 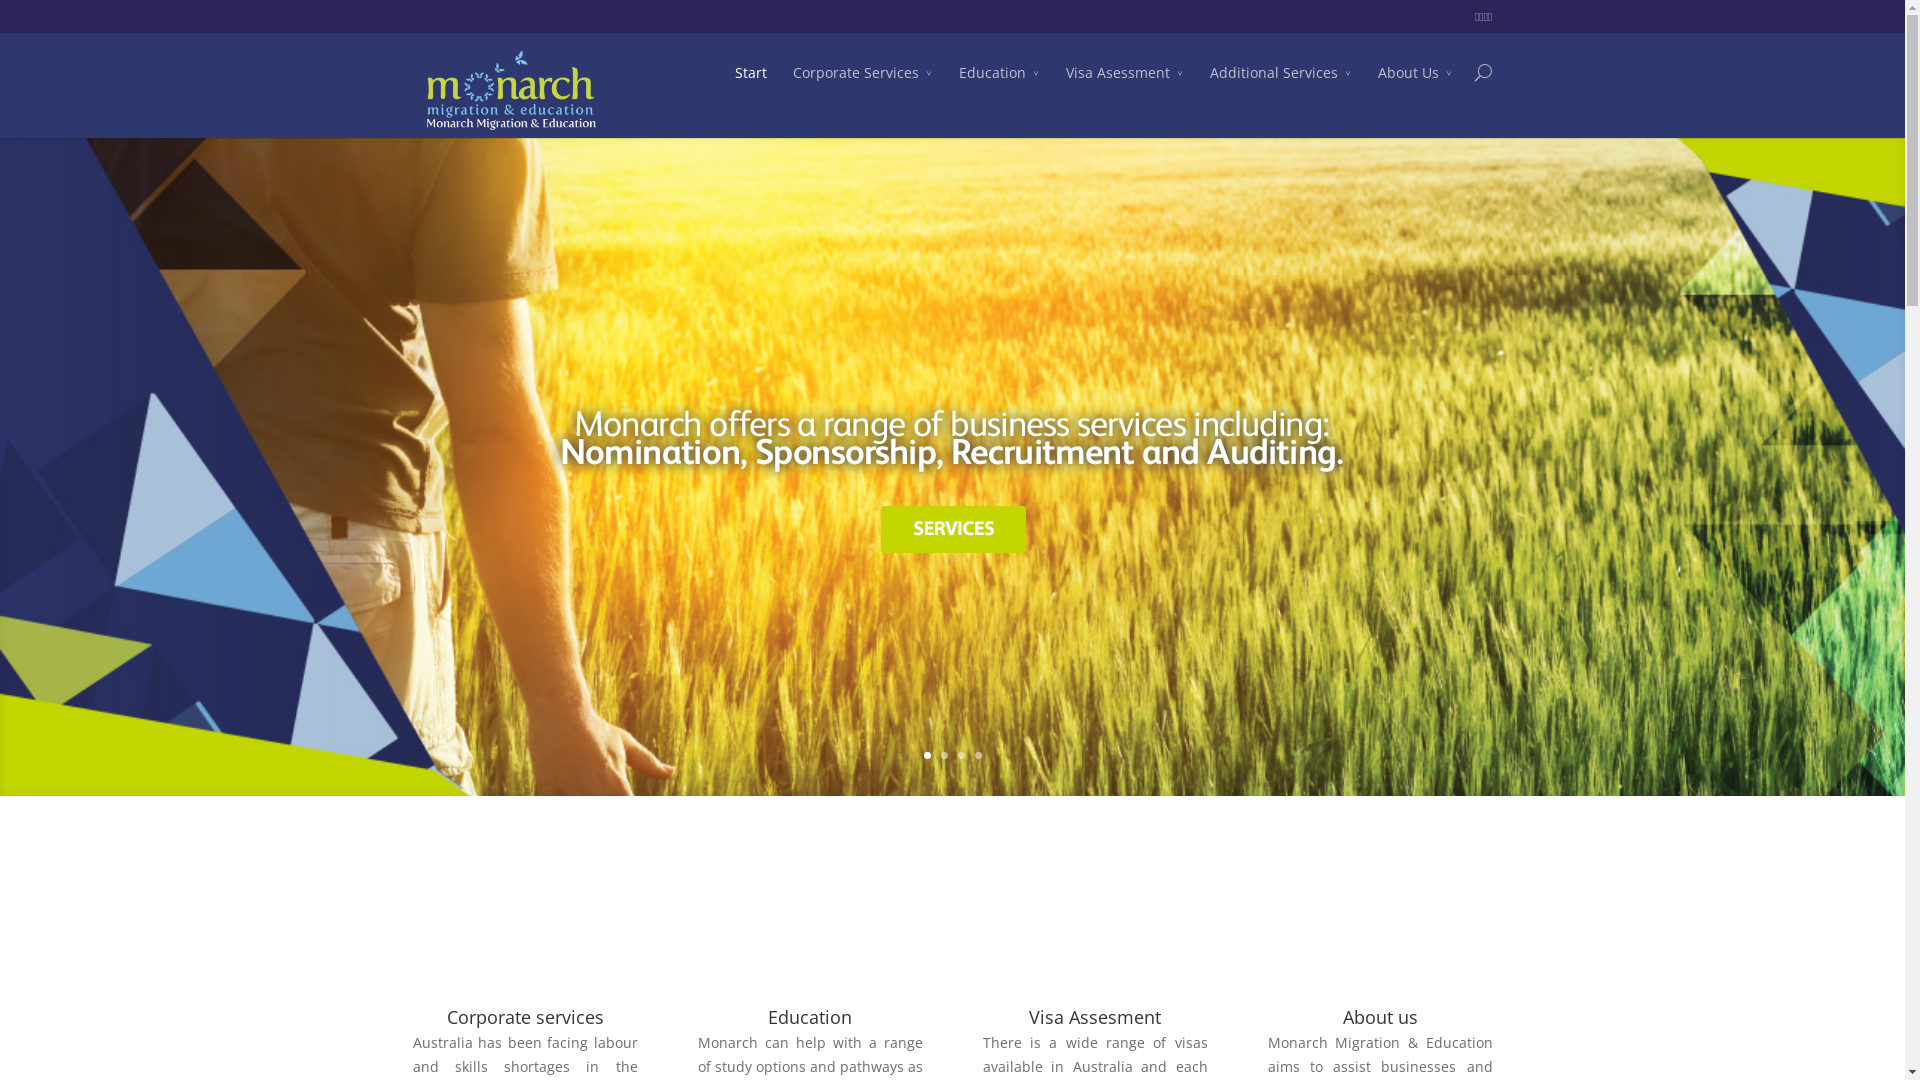 What do you see at coordinates (1125, 87) in the screenshot?
I see `Visa Asessment` at bounding box center [1125, 87].